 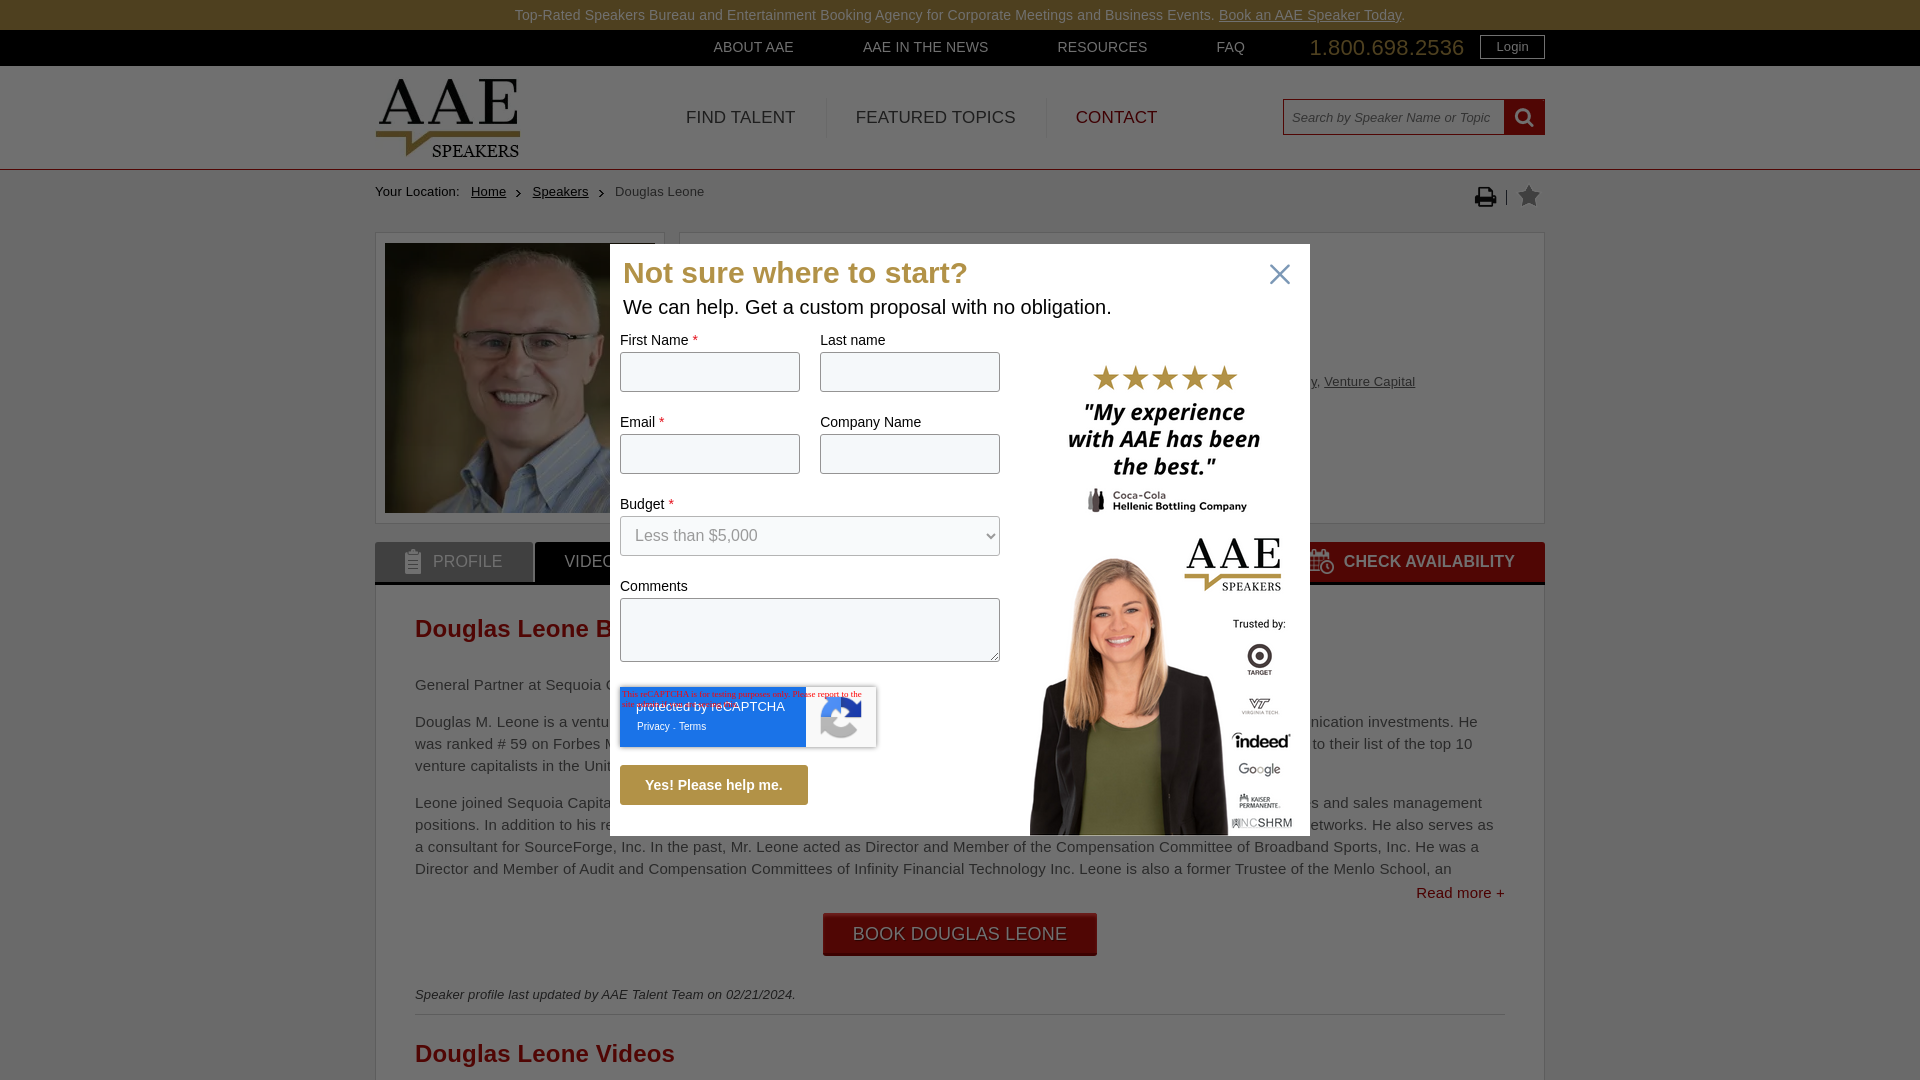 I want to click on AAE IN THE NEWS, so click(x=926, y=46).